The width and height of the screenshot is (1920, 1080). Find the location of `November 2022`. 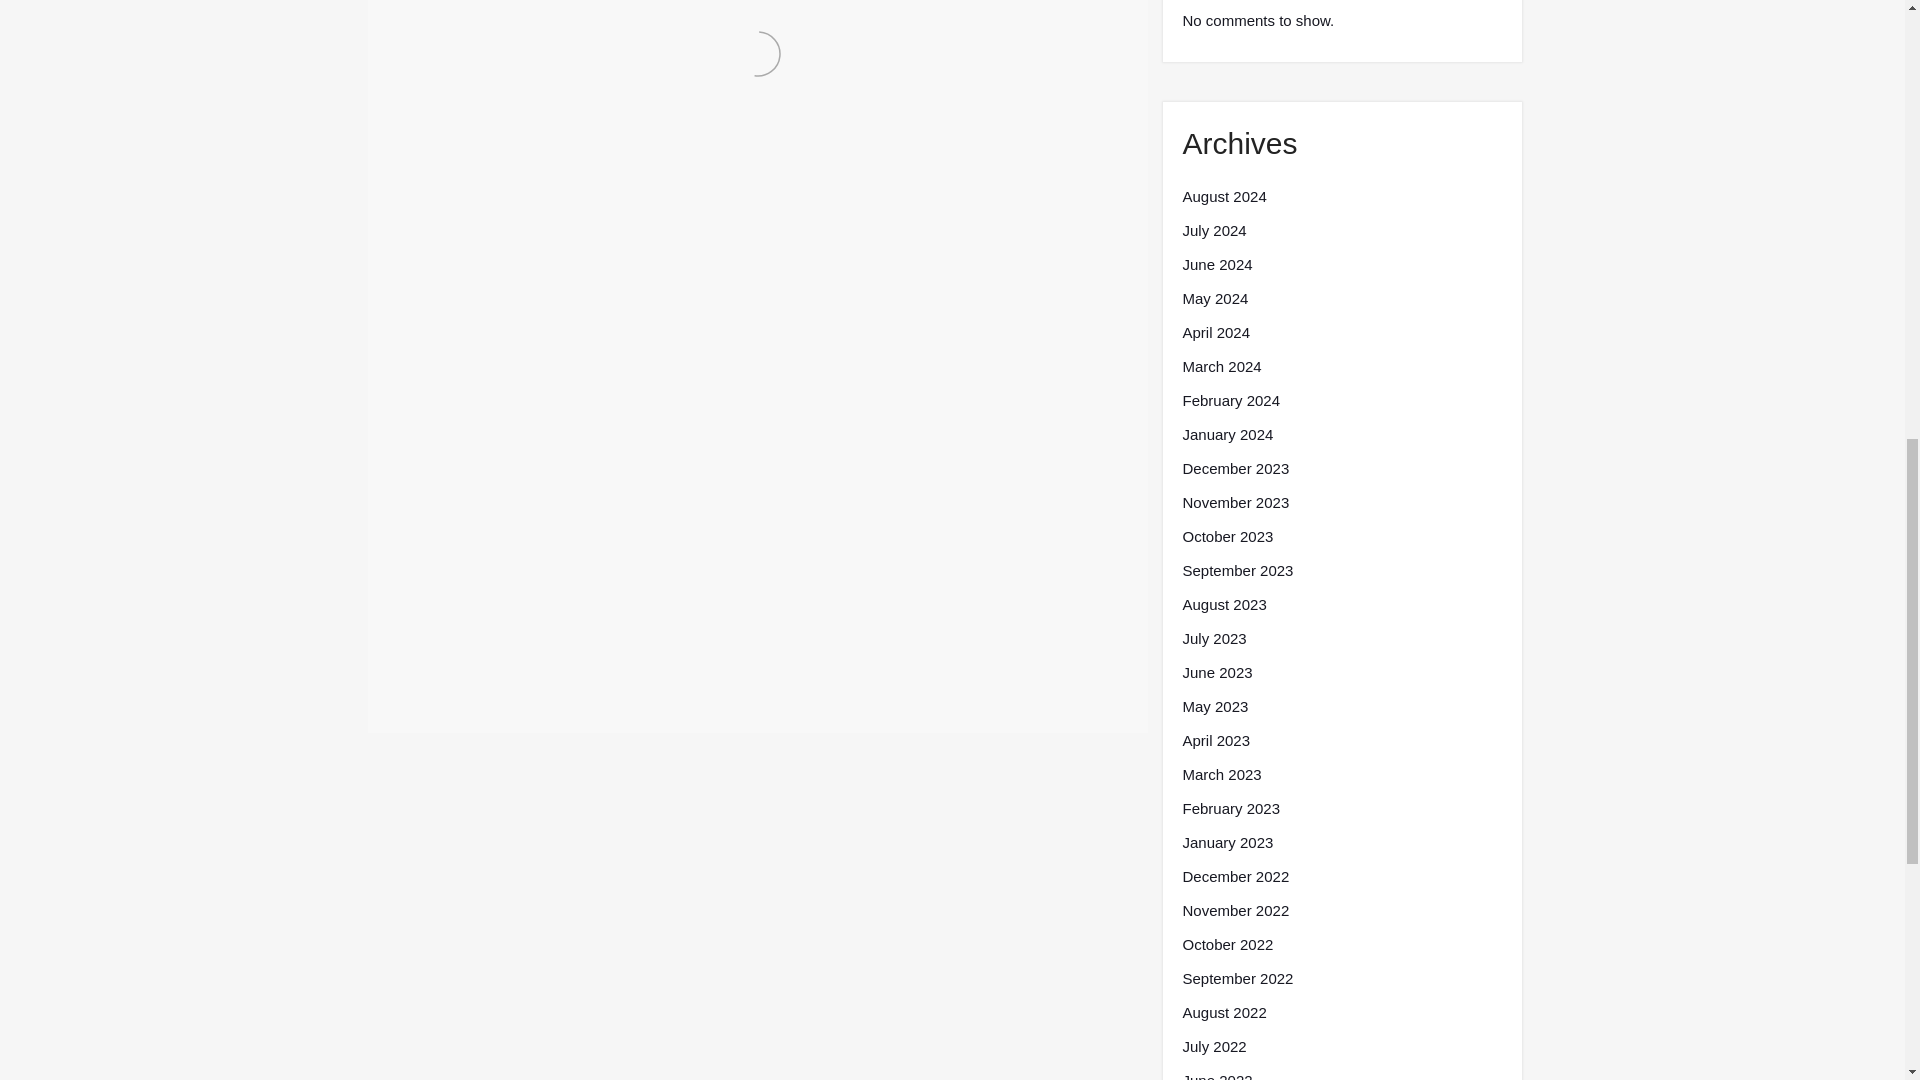

November 2022 is located at coordinates (1235, 910).